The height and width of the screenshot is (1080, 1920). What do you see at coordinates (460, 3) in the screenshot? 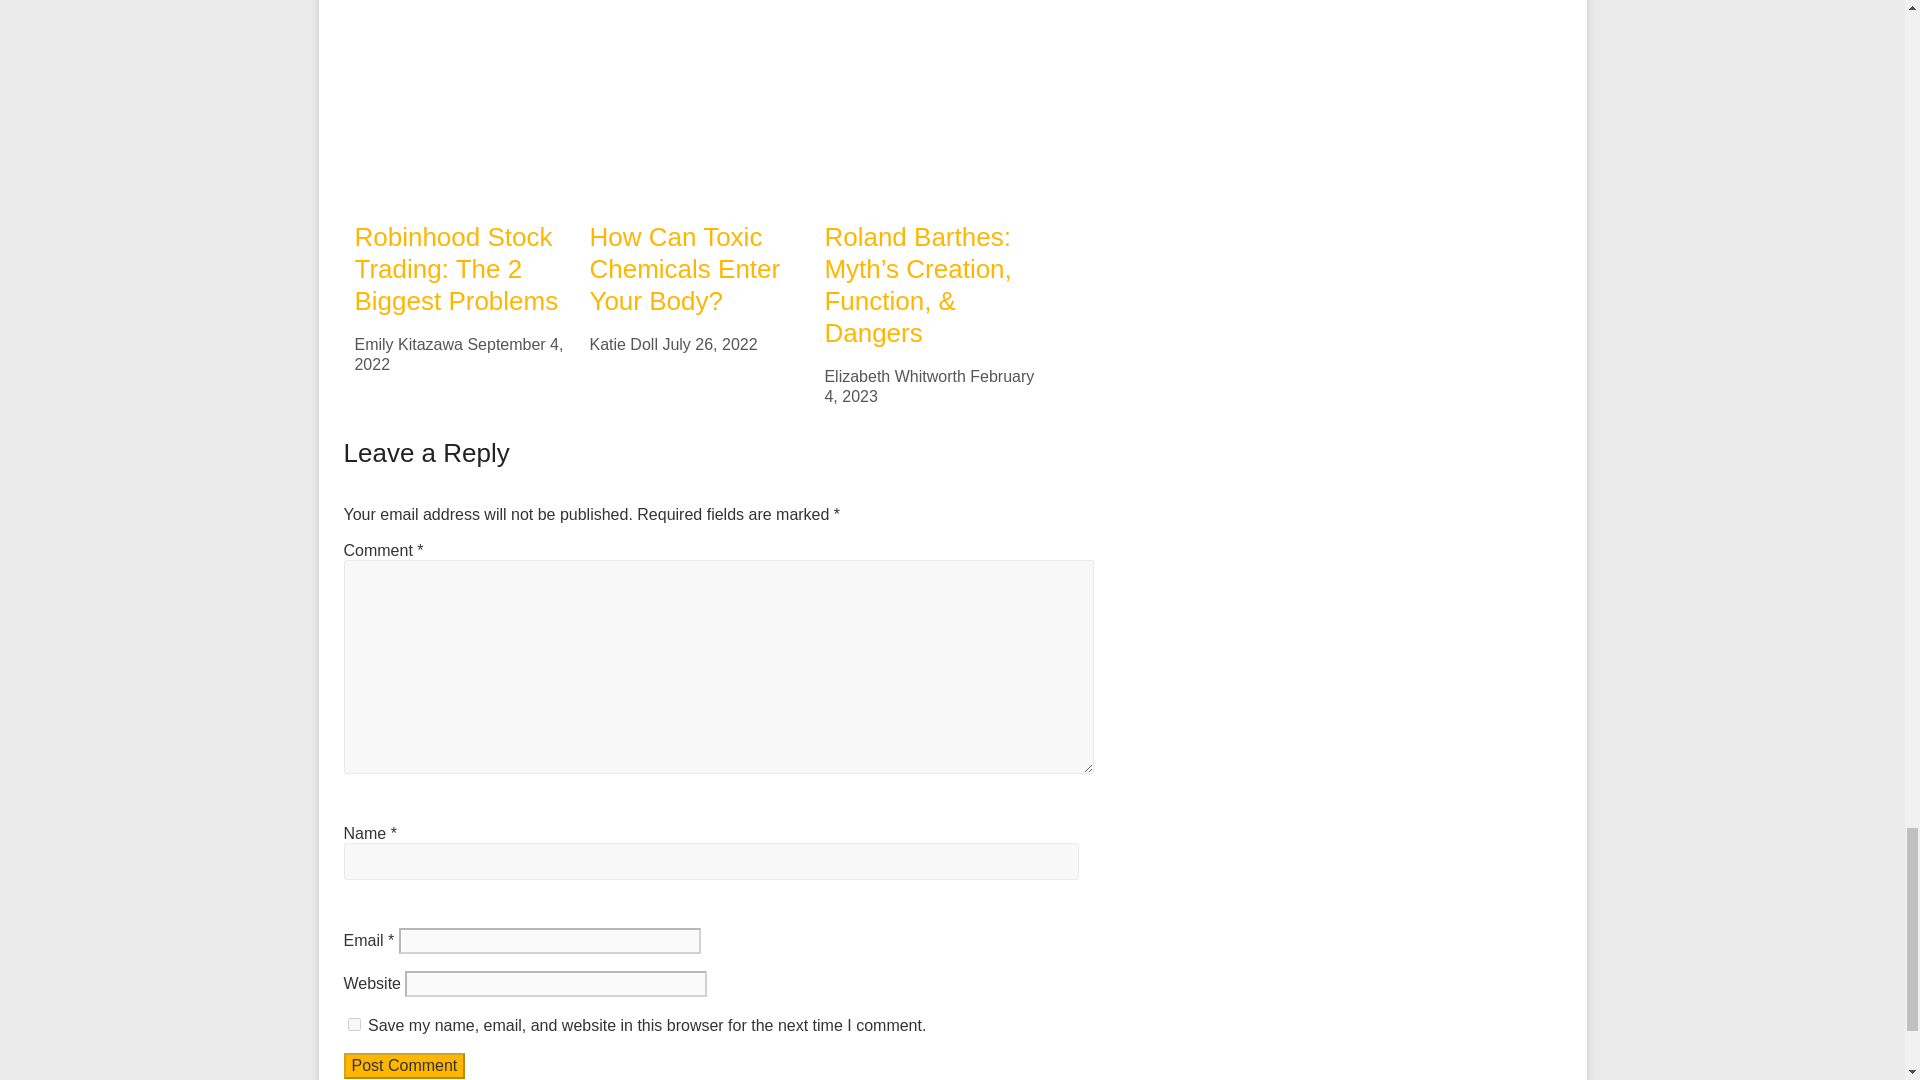
I see `Robinhood Stock Trading: The 2 Biggest Problems` at bounding box center [460, 3].